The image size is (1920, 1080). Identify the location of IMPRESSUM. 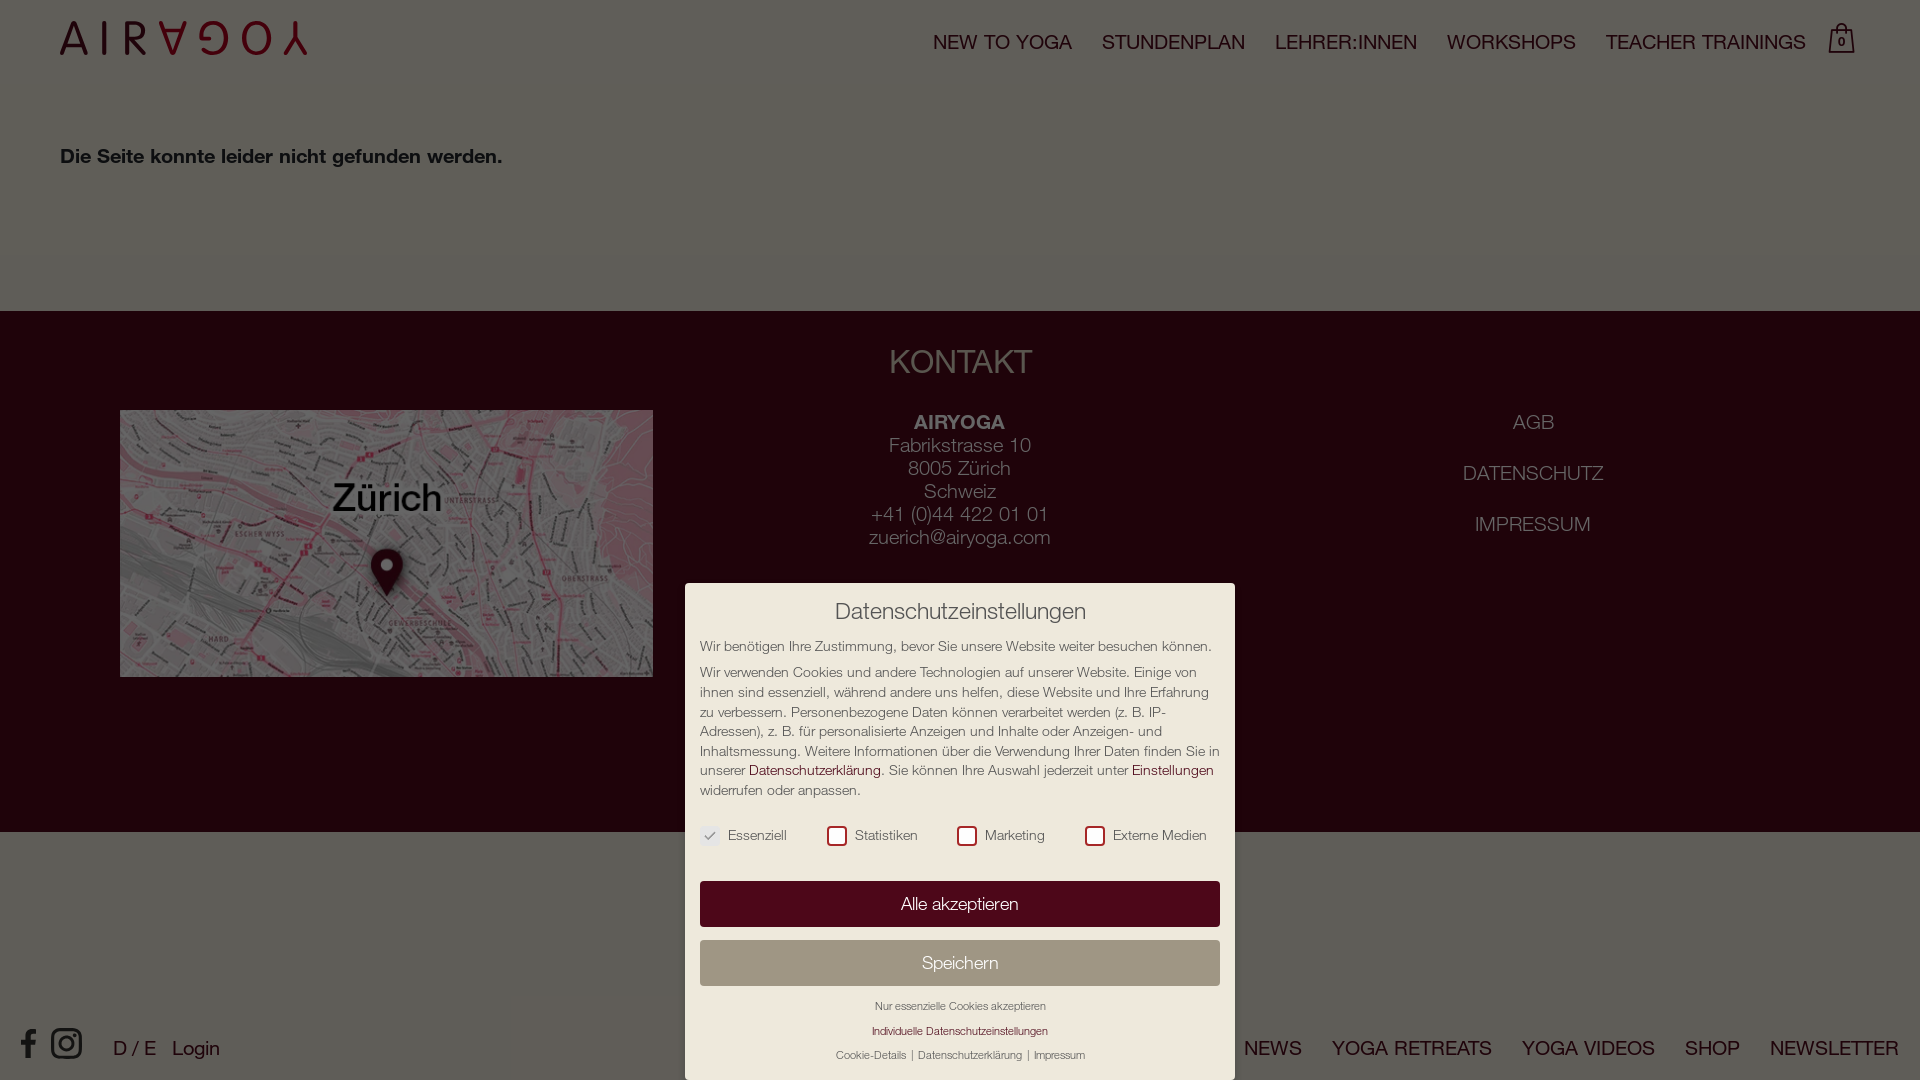
(1533, 524).